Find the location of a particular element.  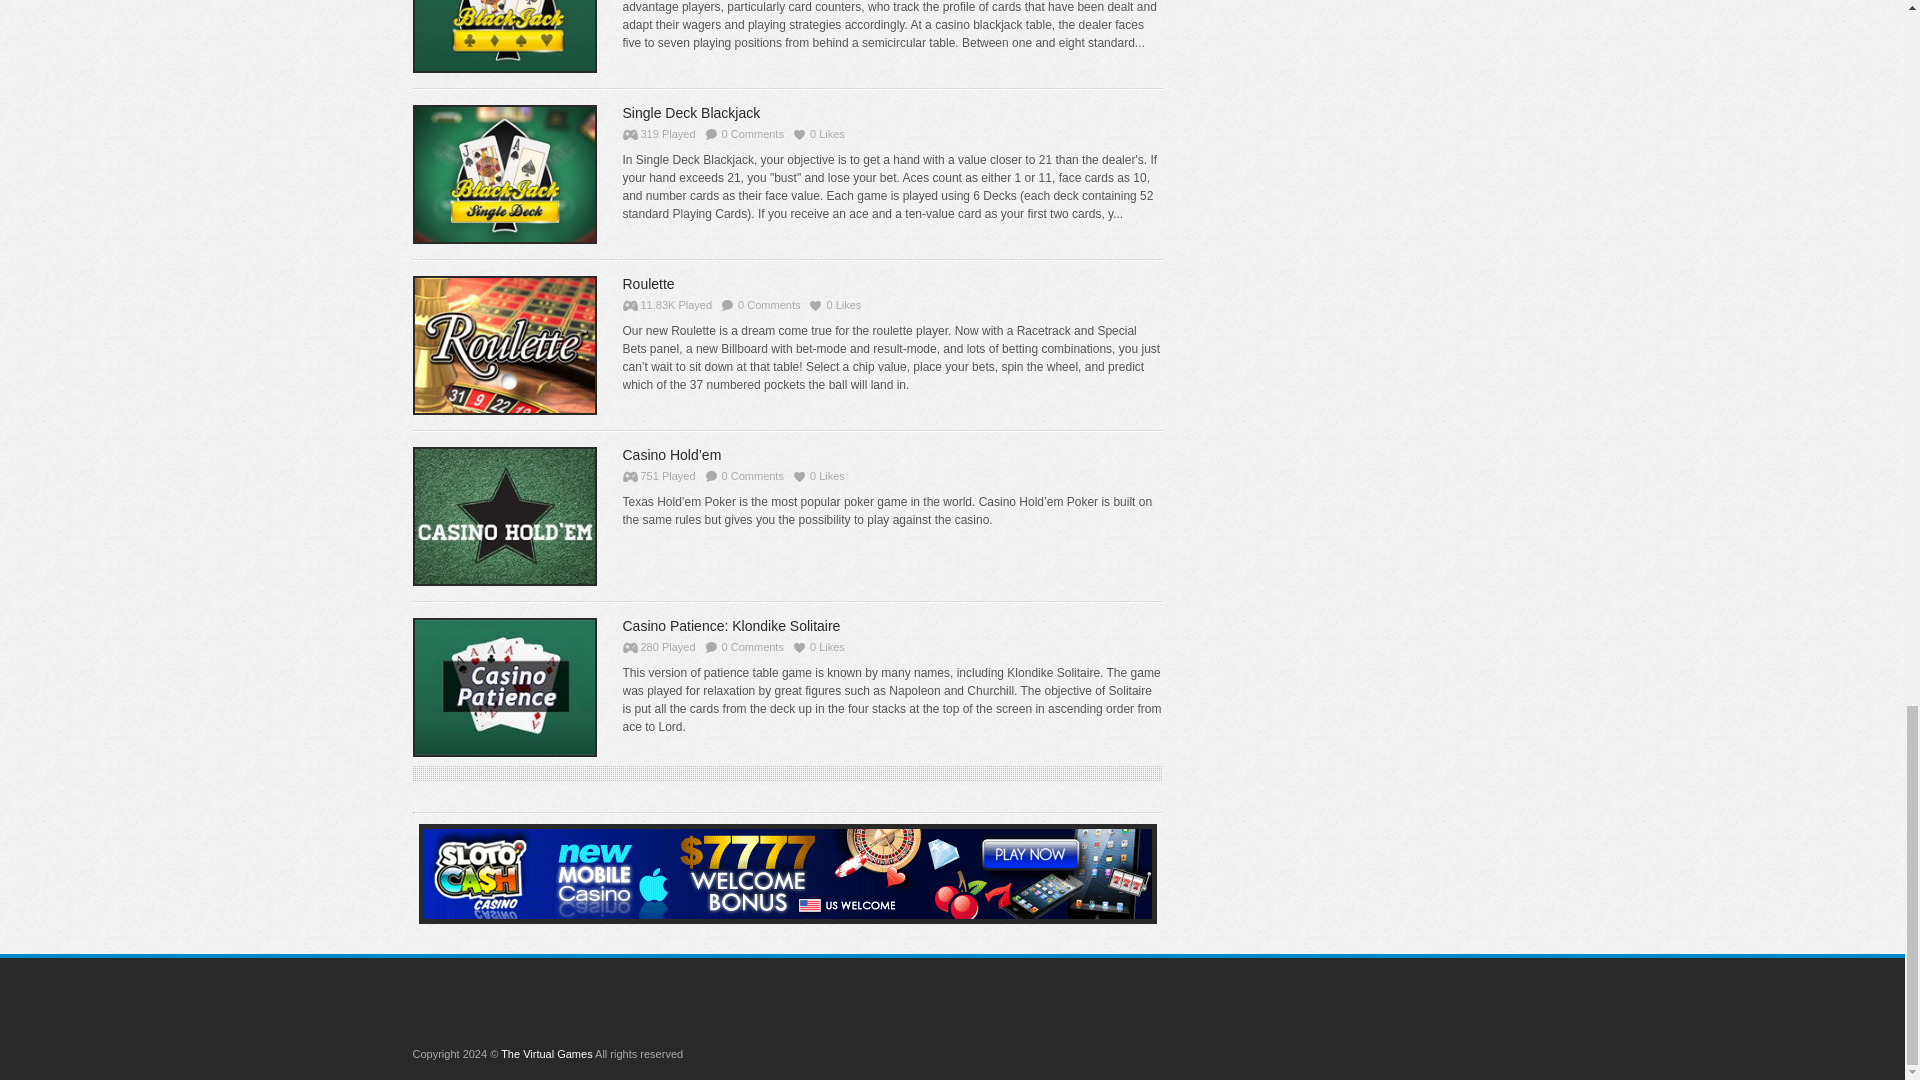

Blackjack is located at coordinates (504, 85).